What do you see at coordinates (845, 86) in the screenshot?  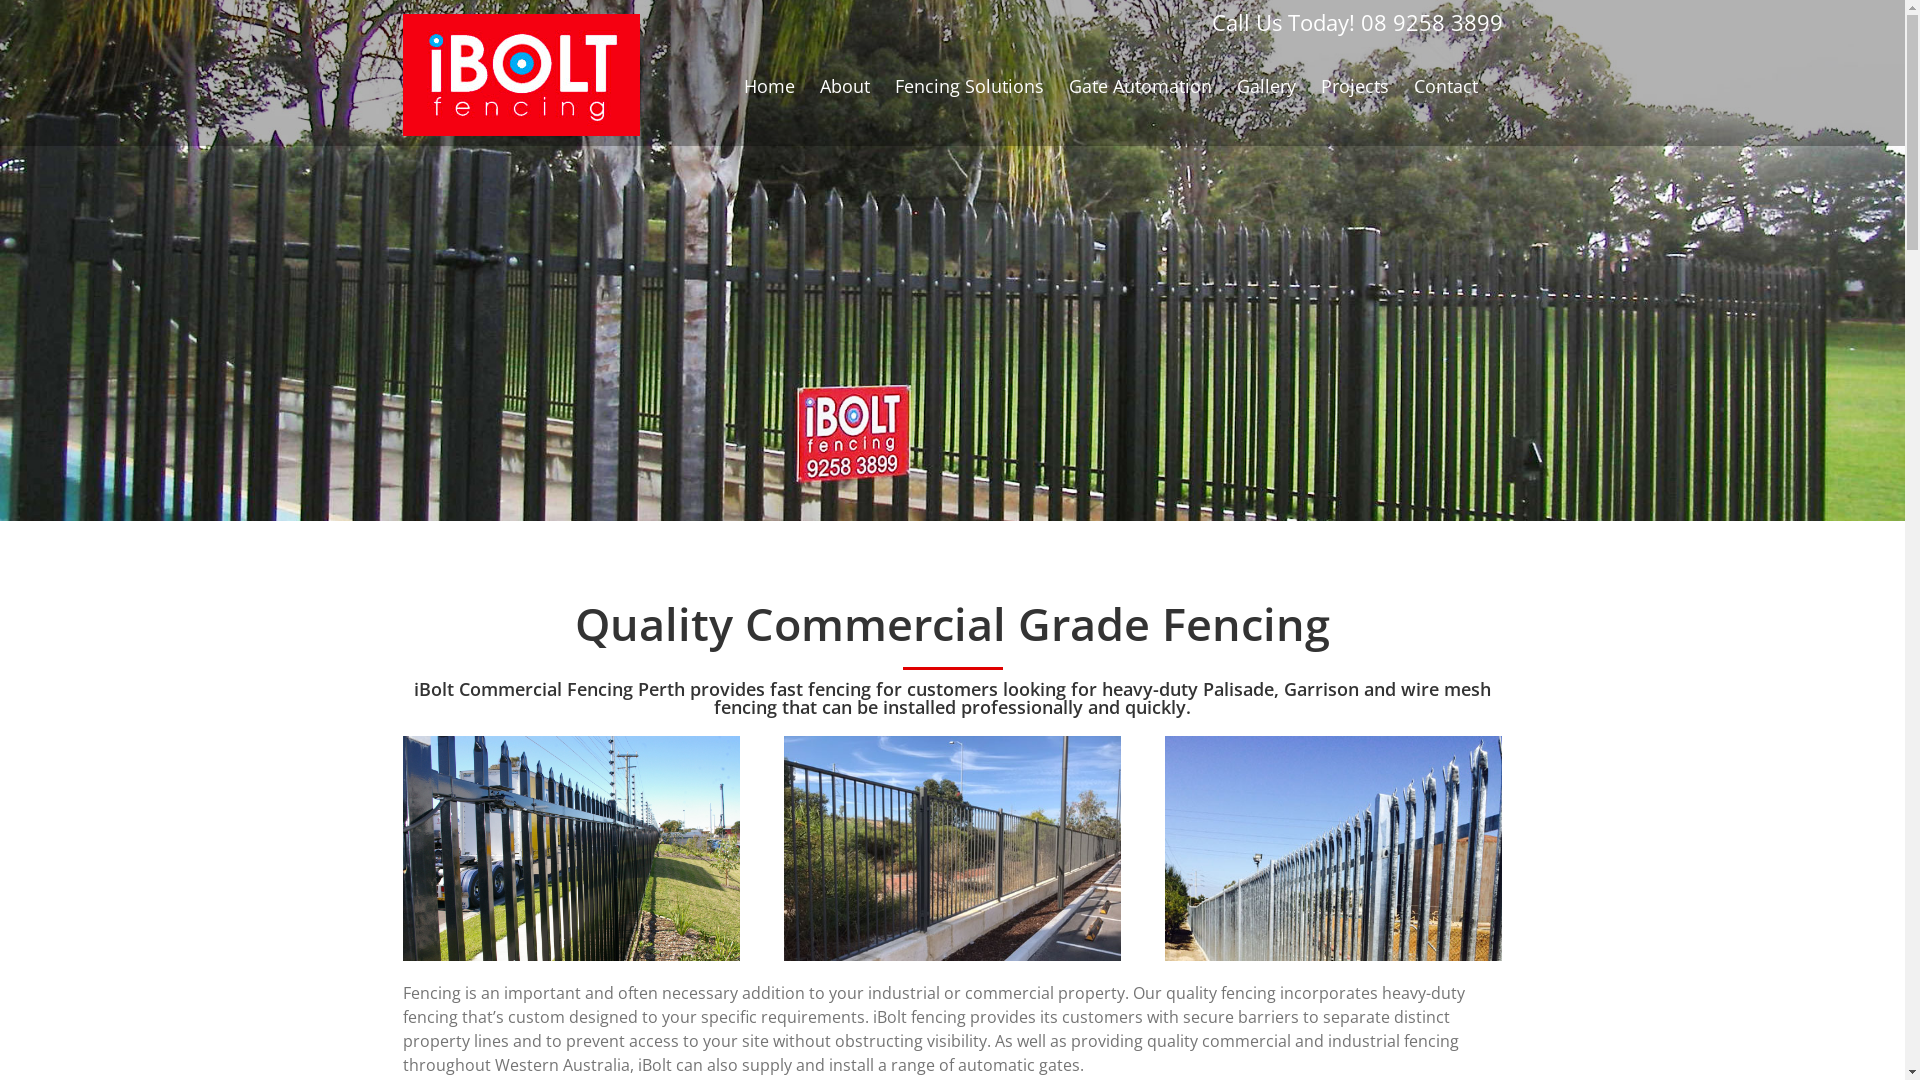 I see `About` at bounding box center [845, 86].